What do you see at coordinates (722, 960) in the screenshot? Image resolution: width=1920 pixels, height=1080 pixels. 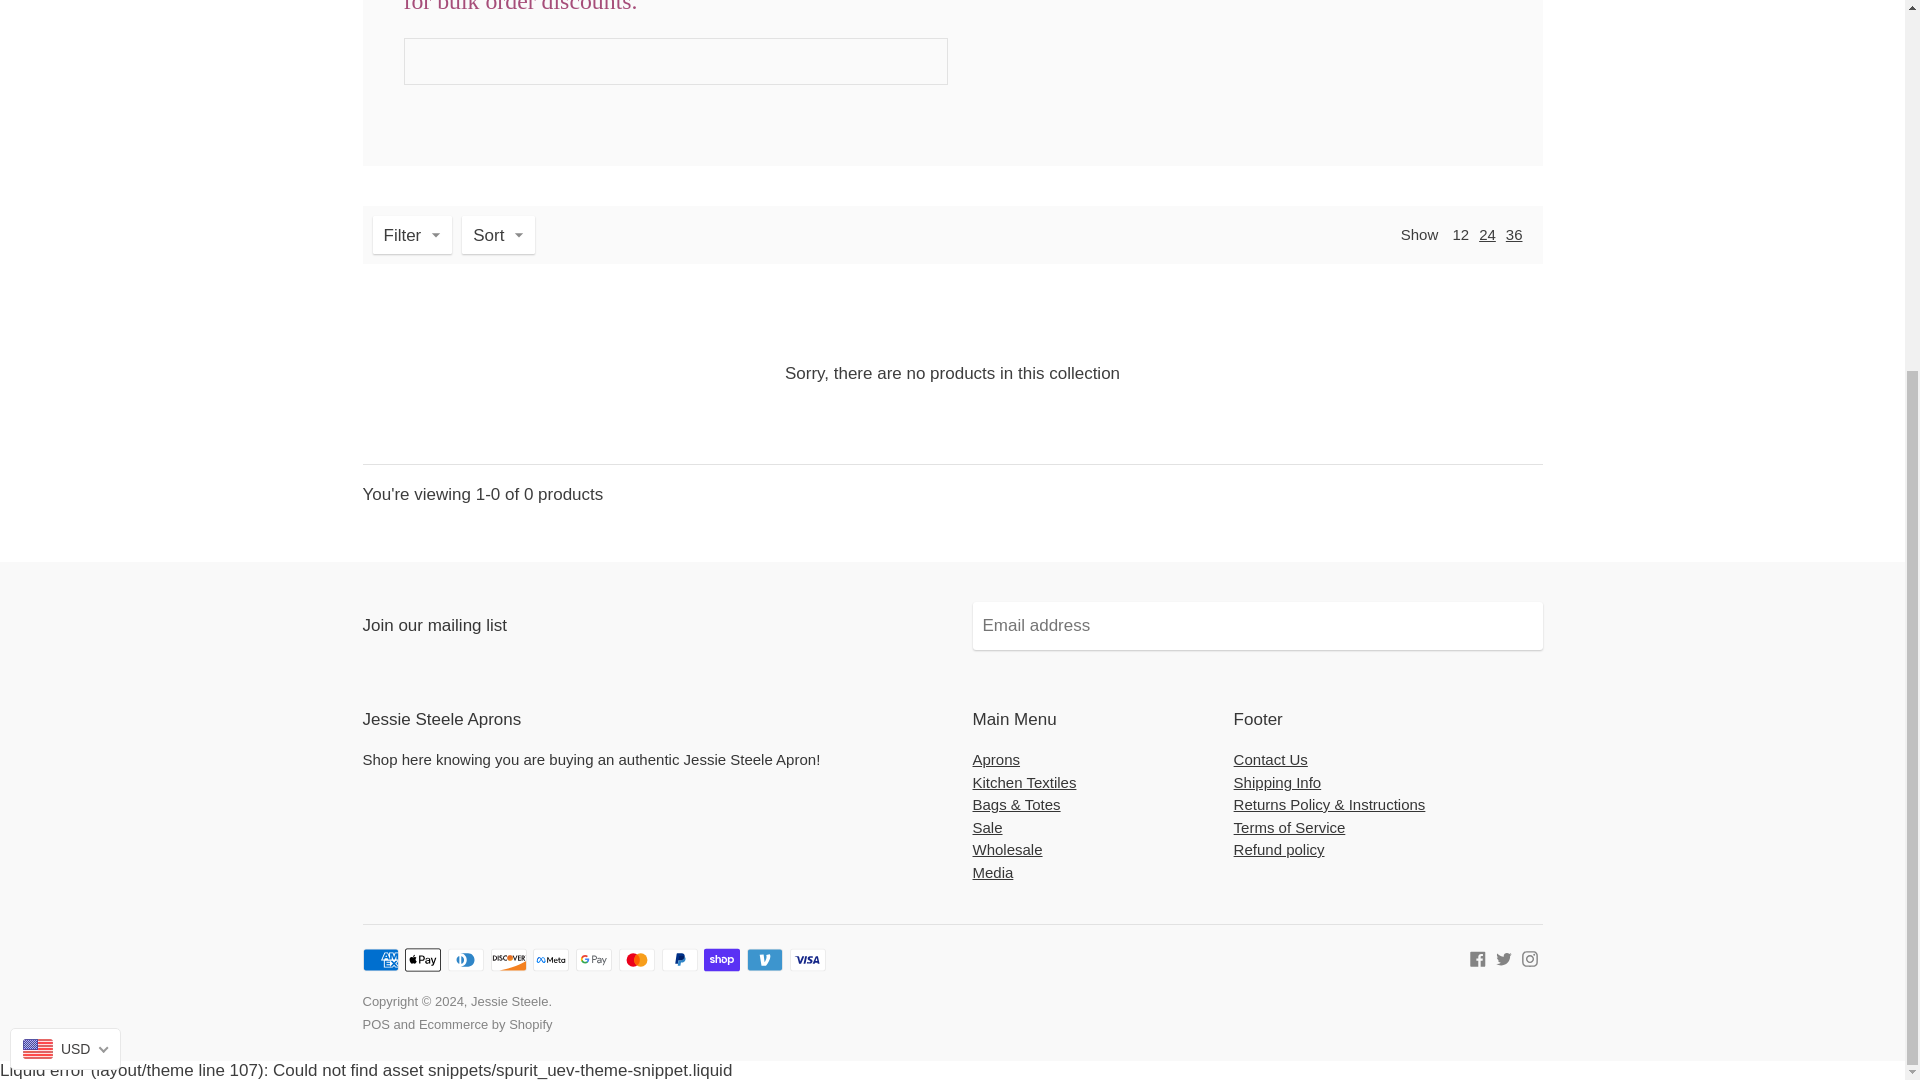 I see `Shop Pay` at bounding box center [722, 960].